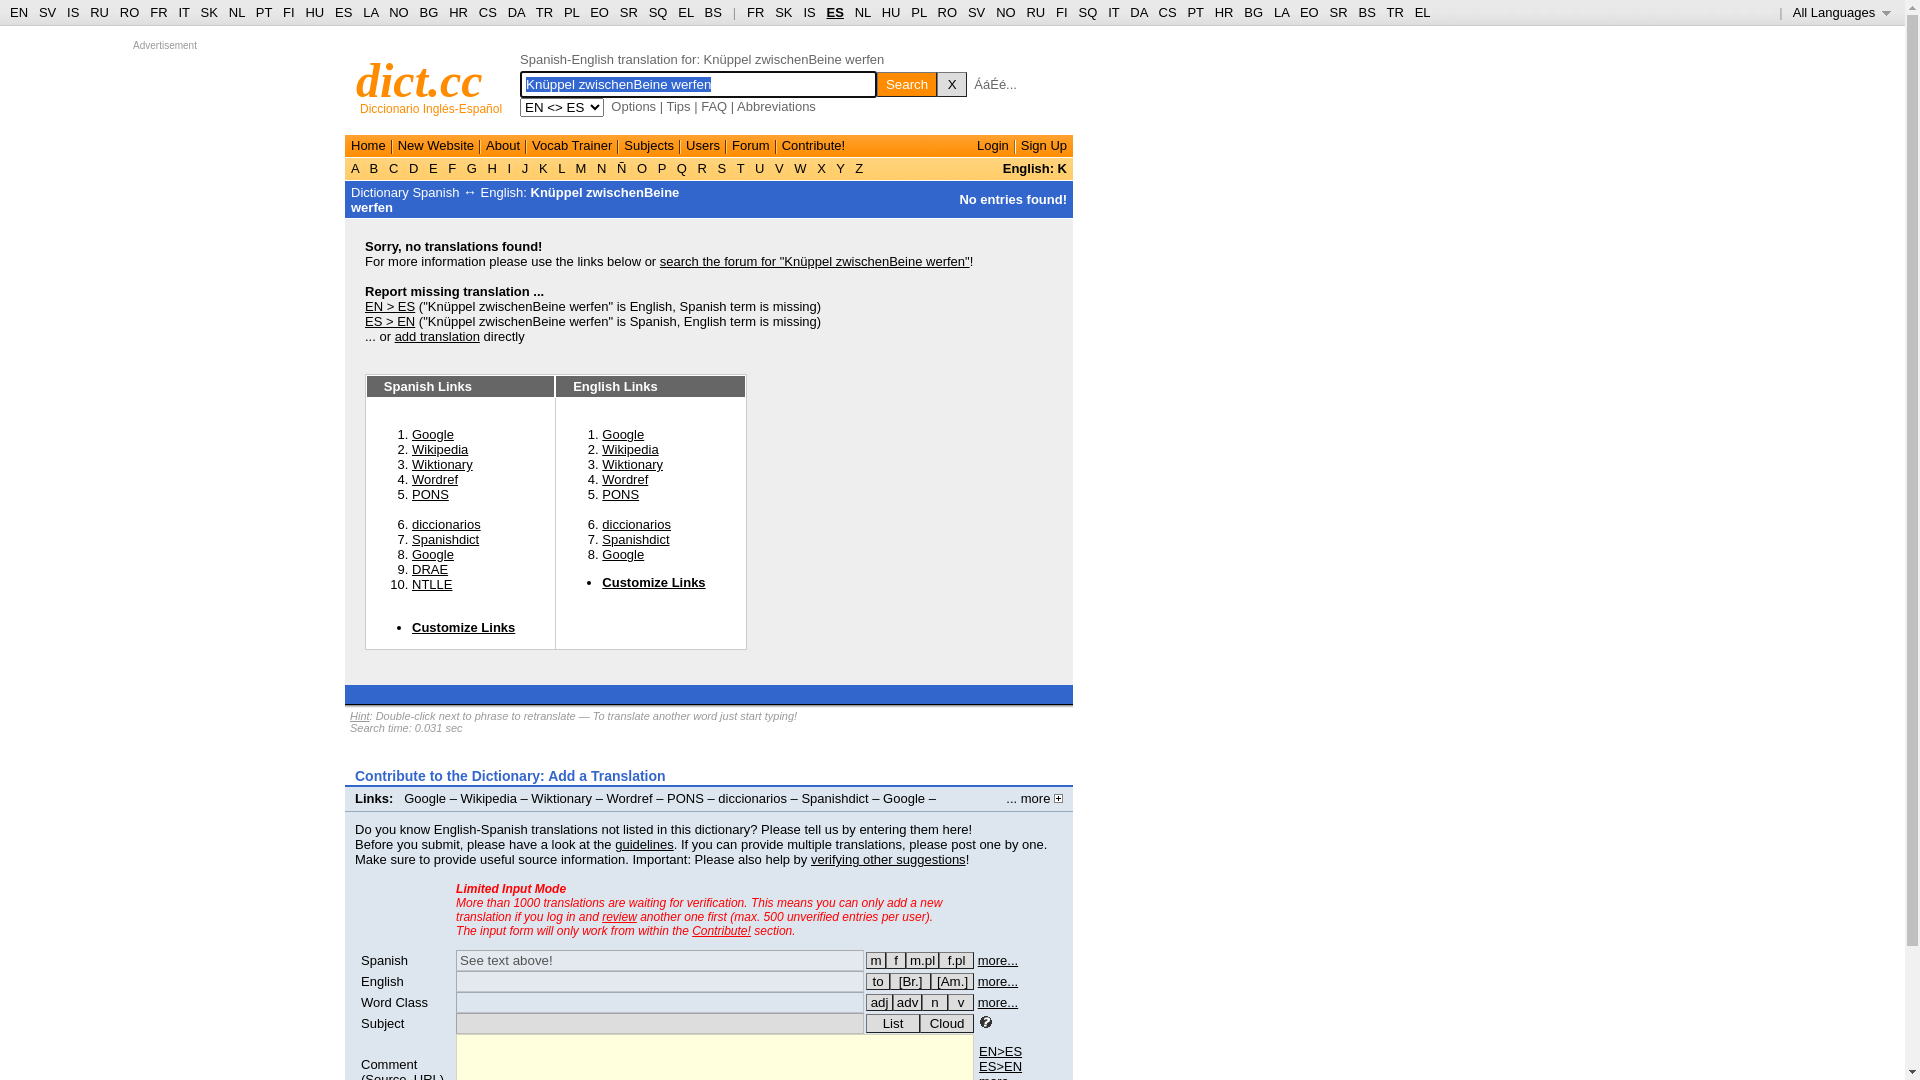  I want to click on dict.cc, so click(420, 80).